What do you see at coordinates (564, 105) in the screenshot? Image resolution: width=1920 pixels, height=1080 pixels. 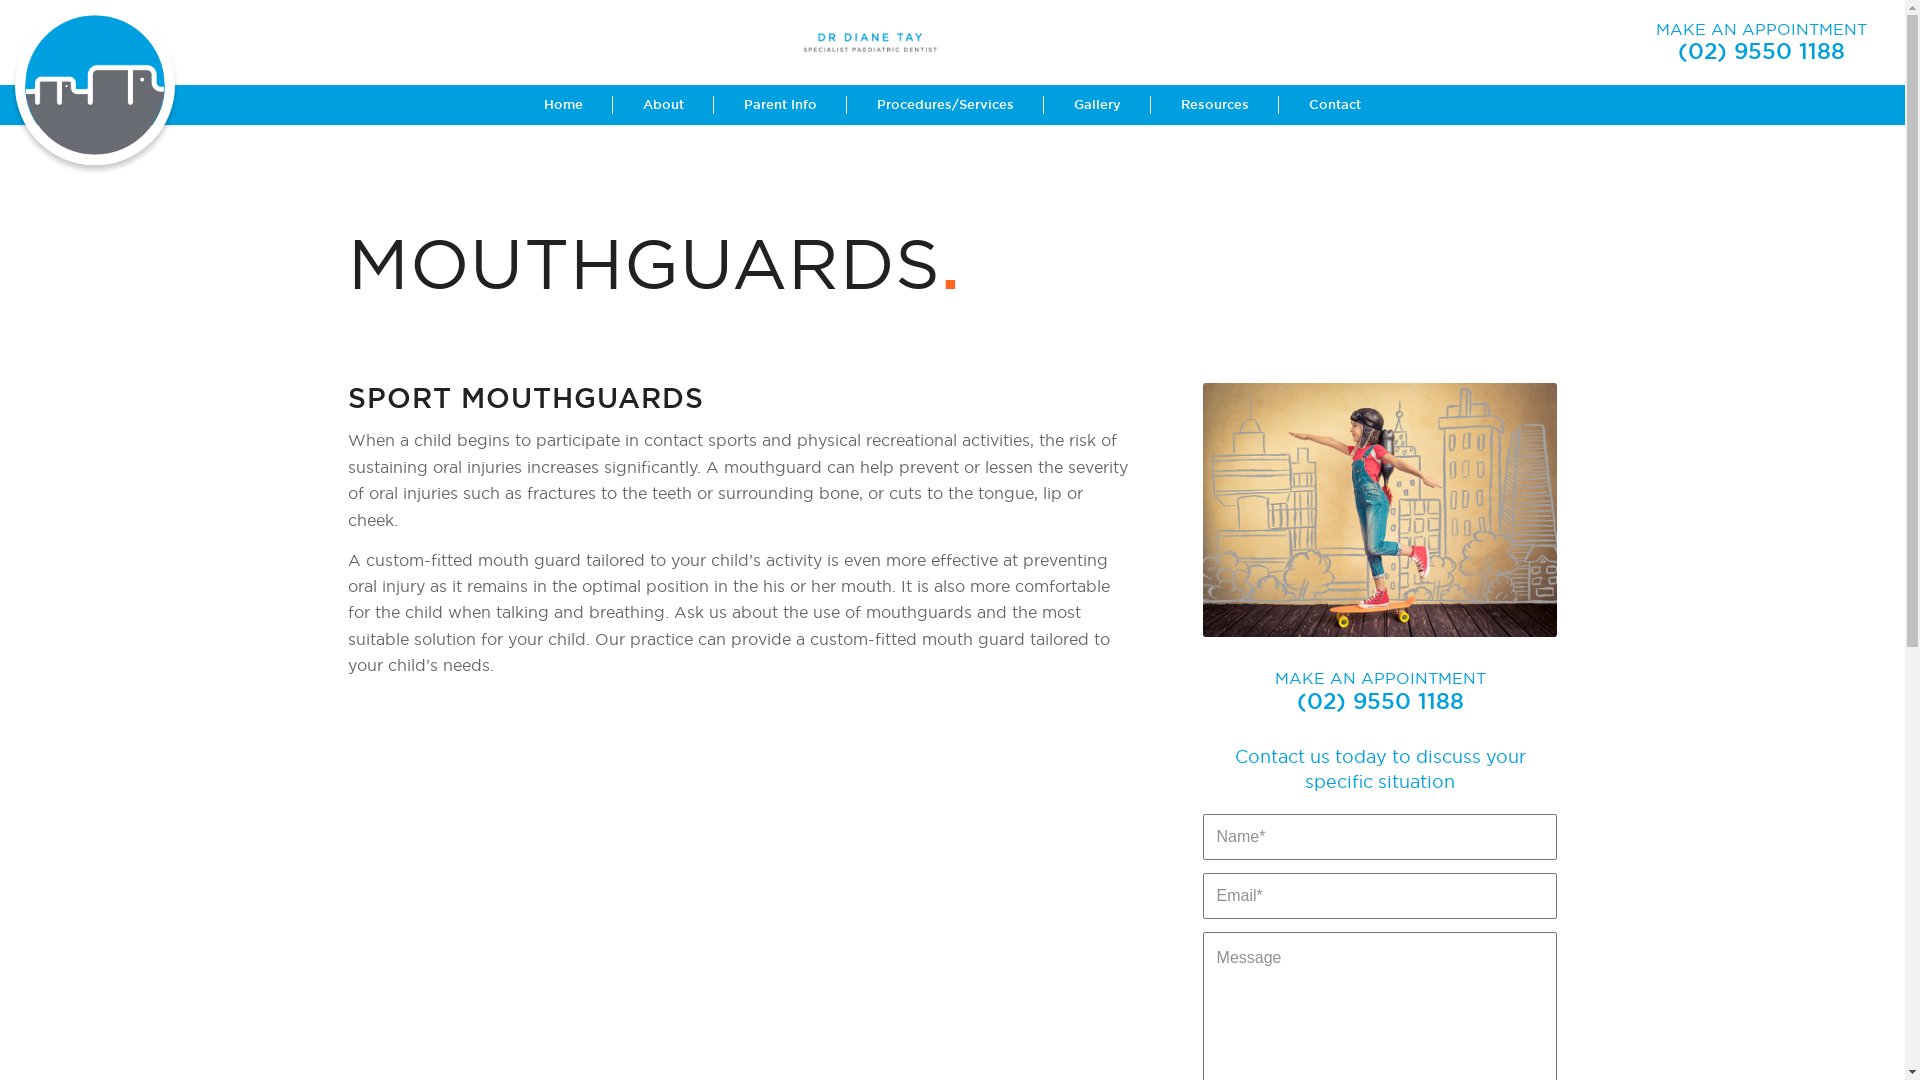 I see `Home` at bounding box center [564, 105].